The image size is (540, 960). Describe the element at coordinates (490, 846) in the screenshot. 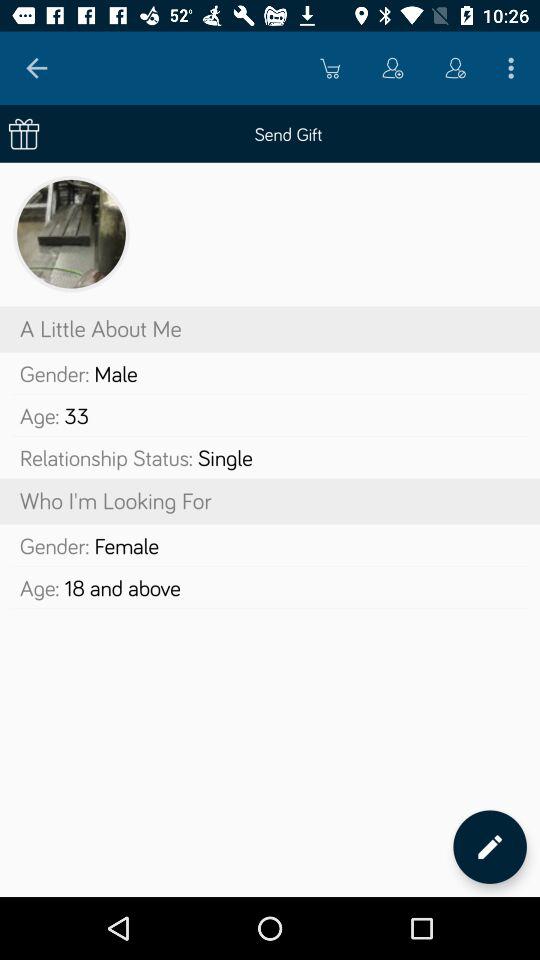

I see `edit profile information` at that location.